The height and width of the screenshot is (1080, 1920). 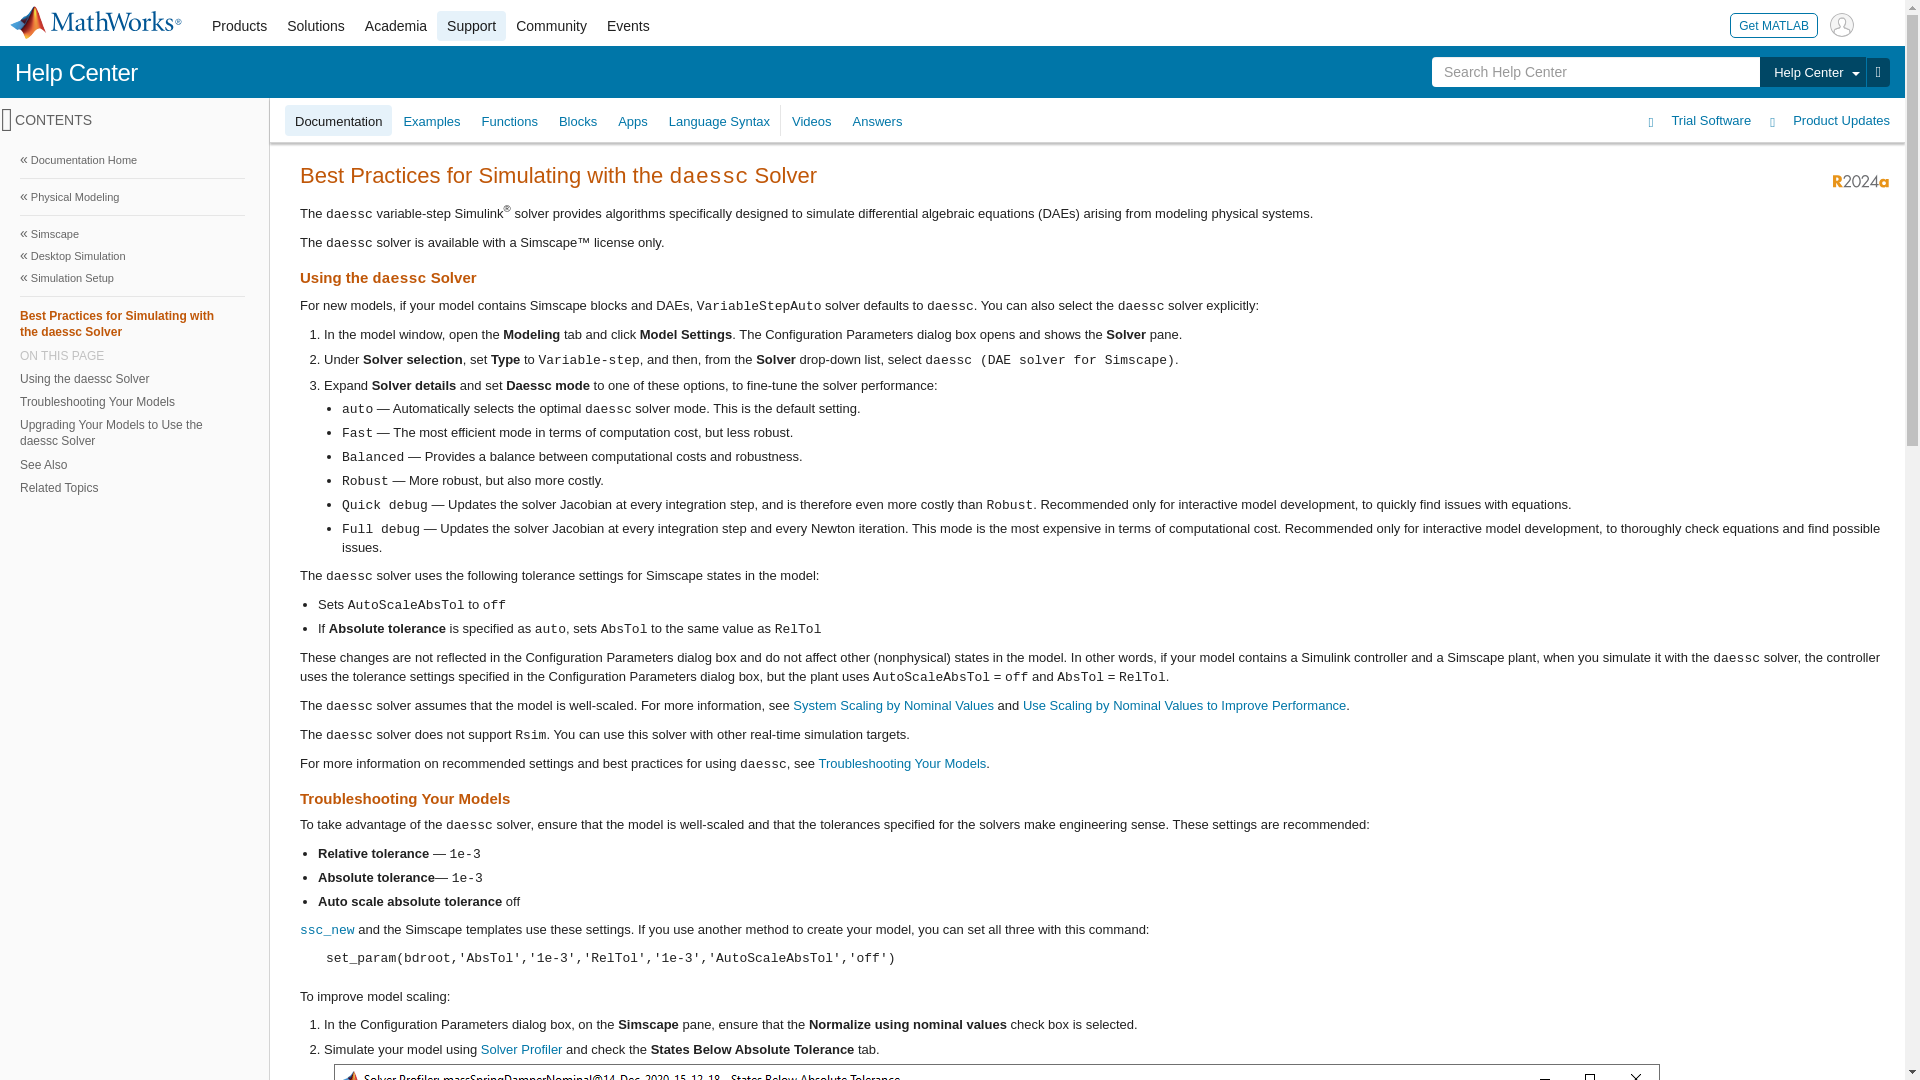 What do you see at coordinates (552, 26) in the screenshot?
I see `Community` at bounding box center [552, 26].